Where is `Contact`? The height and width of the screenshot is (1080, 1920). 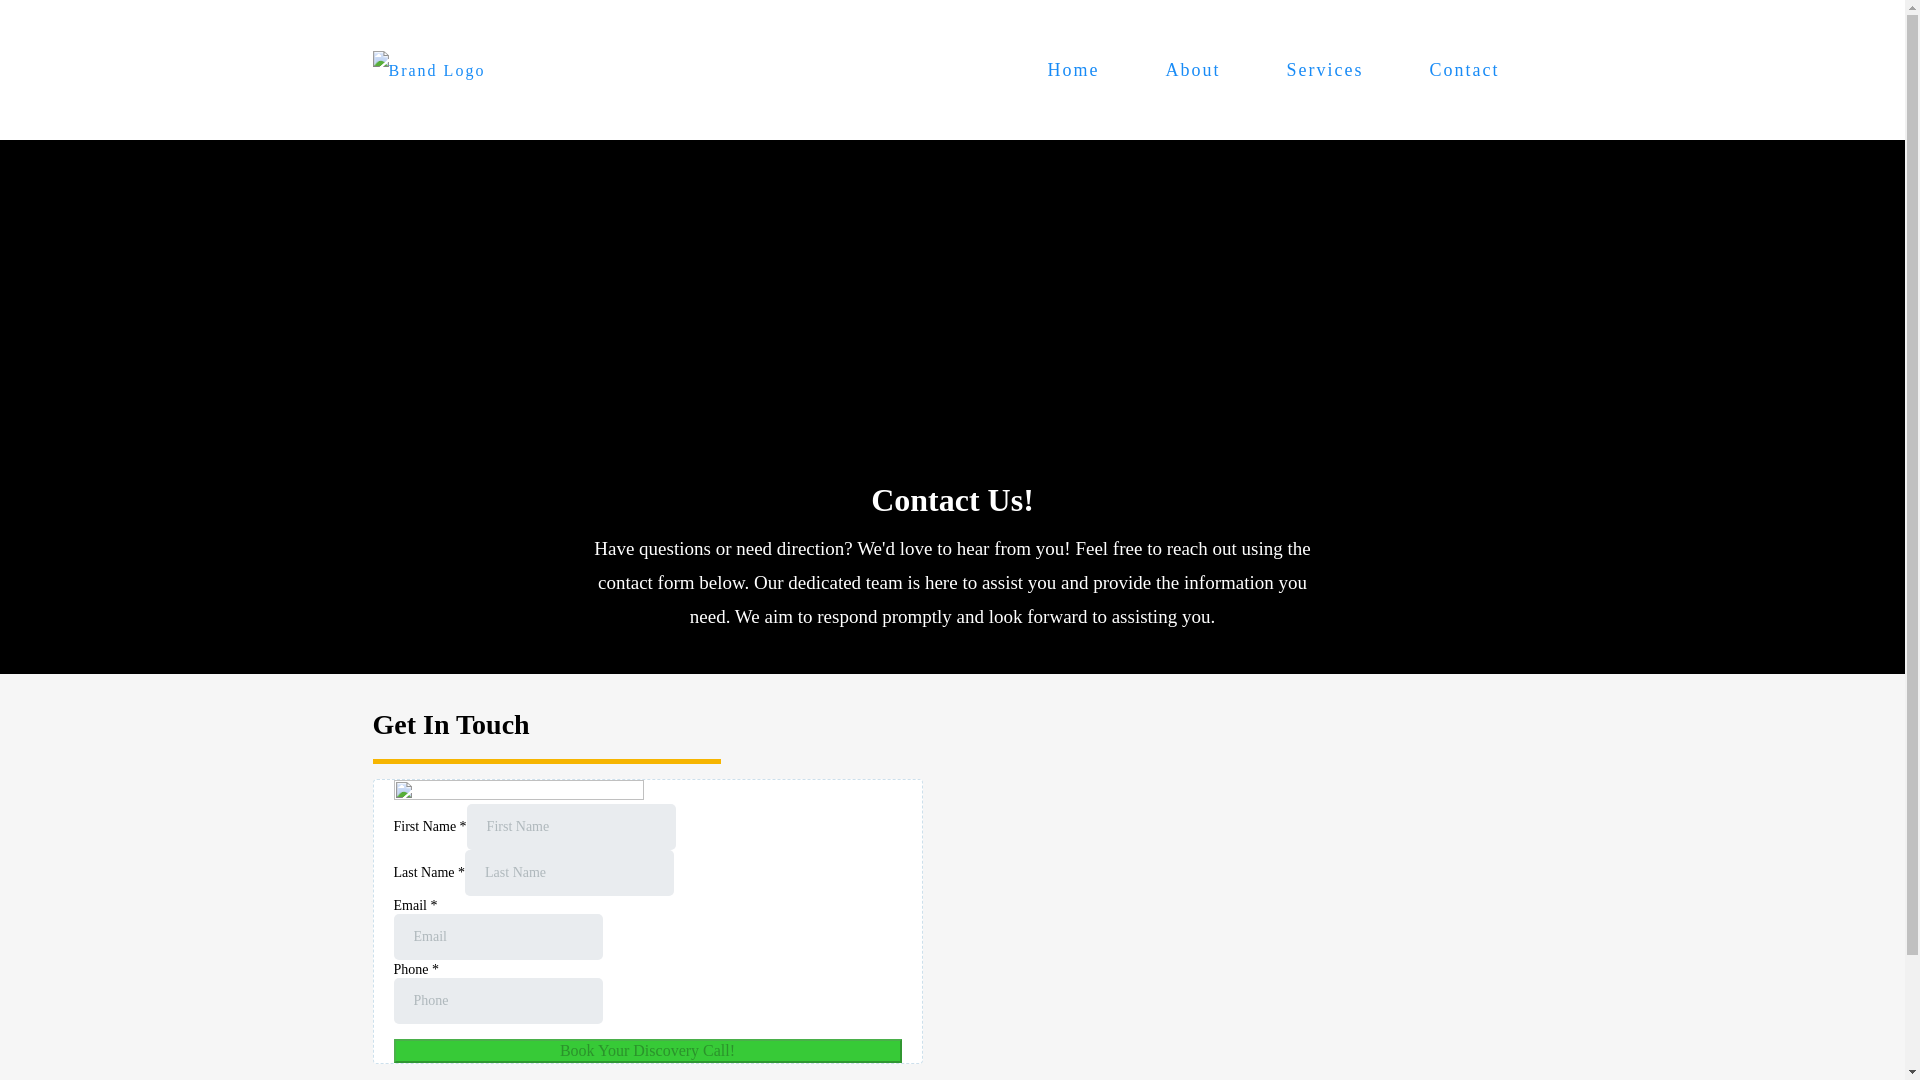
Contact is located at coordinates (1464, 69).